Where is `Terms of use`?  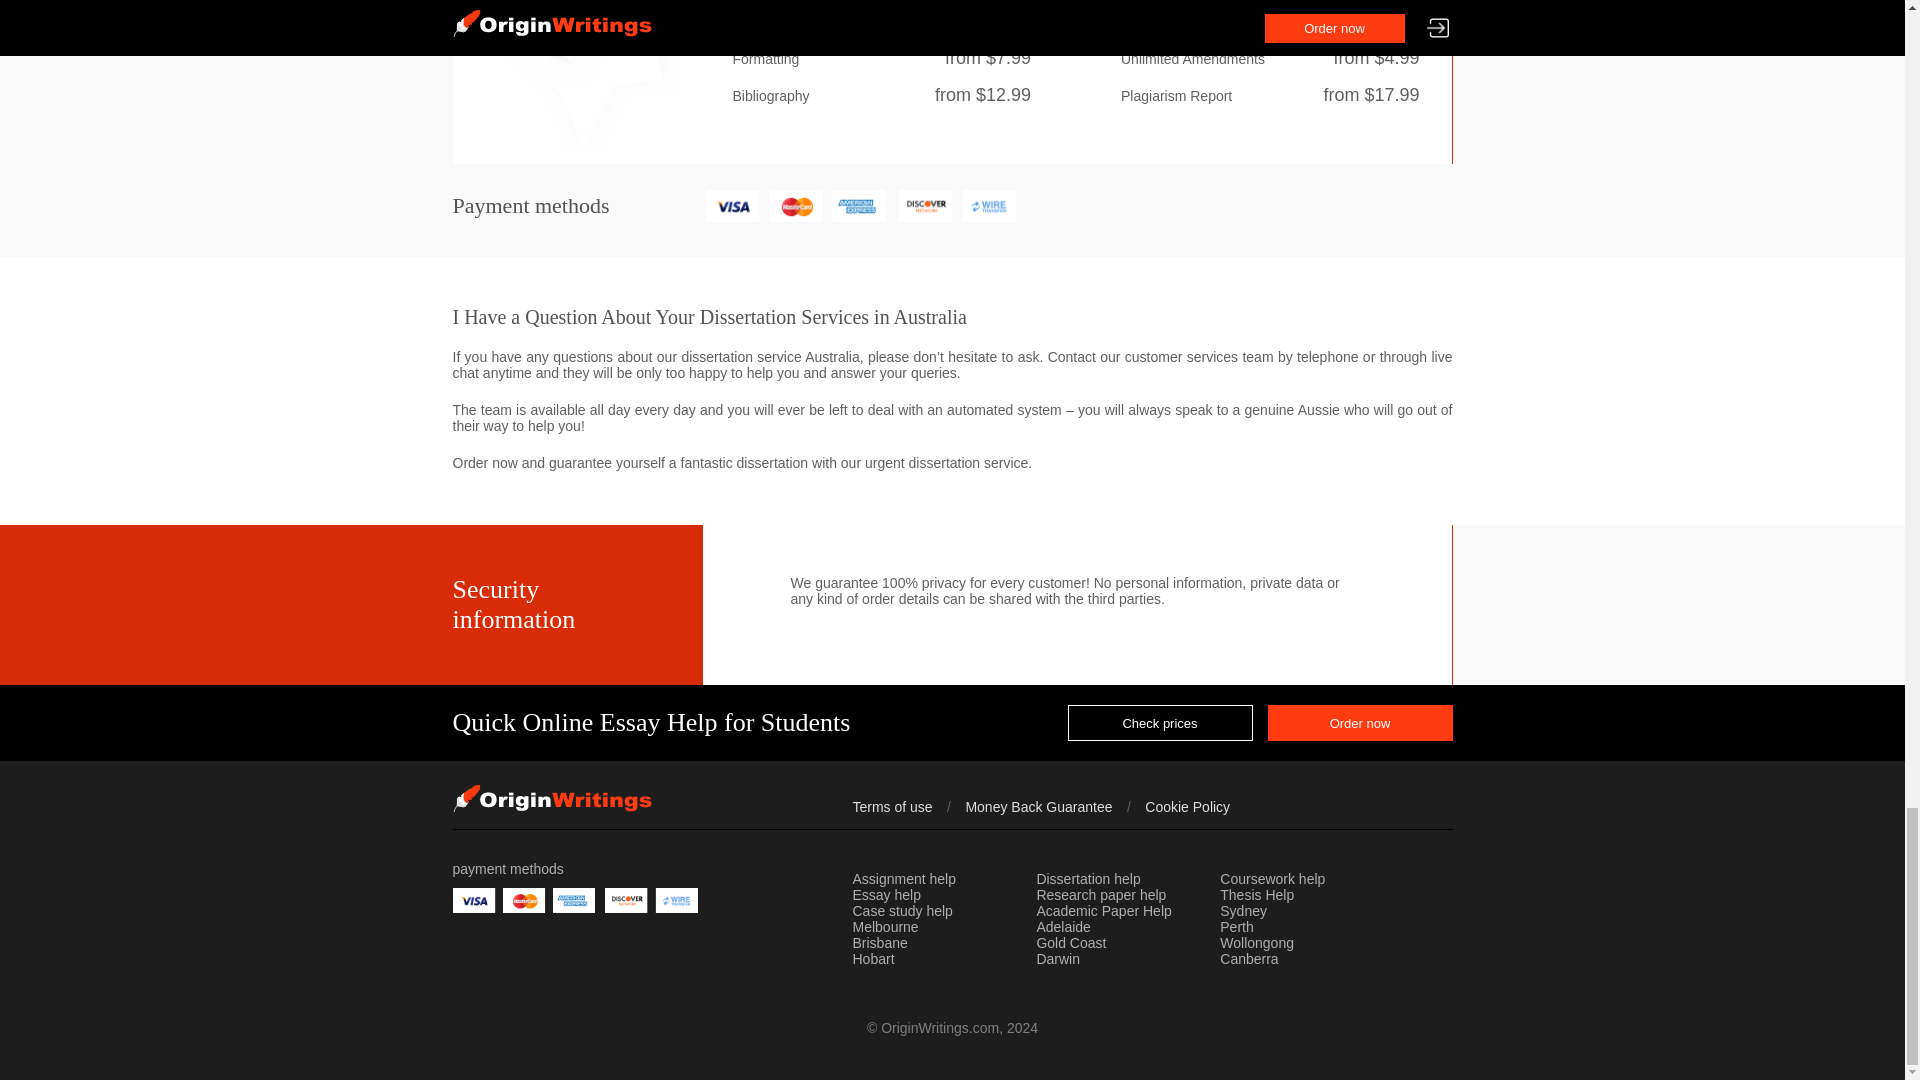
Terms of use is located at coordinates (892, 807).